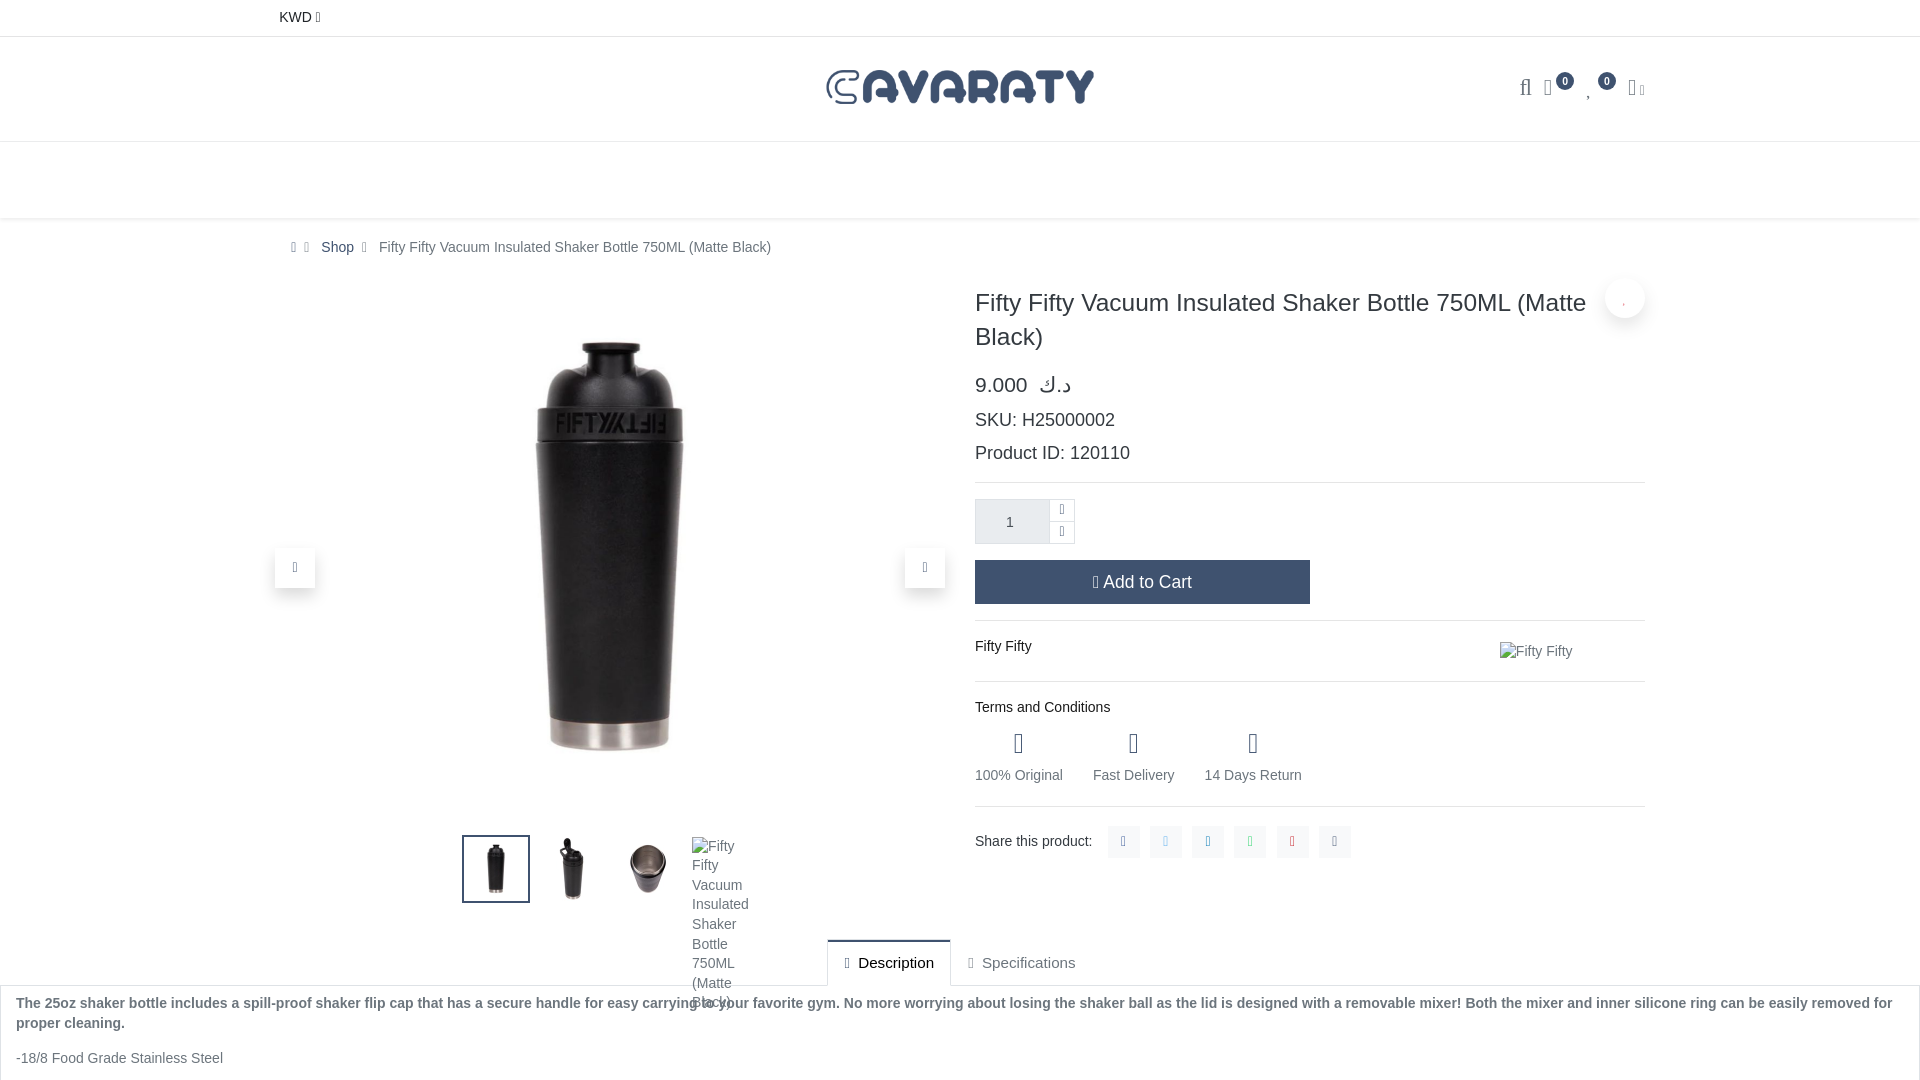  I want to click on KWD, so click(297, 18).